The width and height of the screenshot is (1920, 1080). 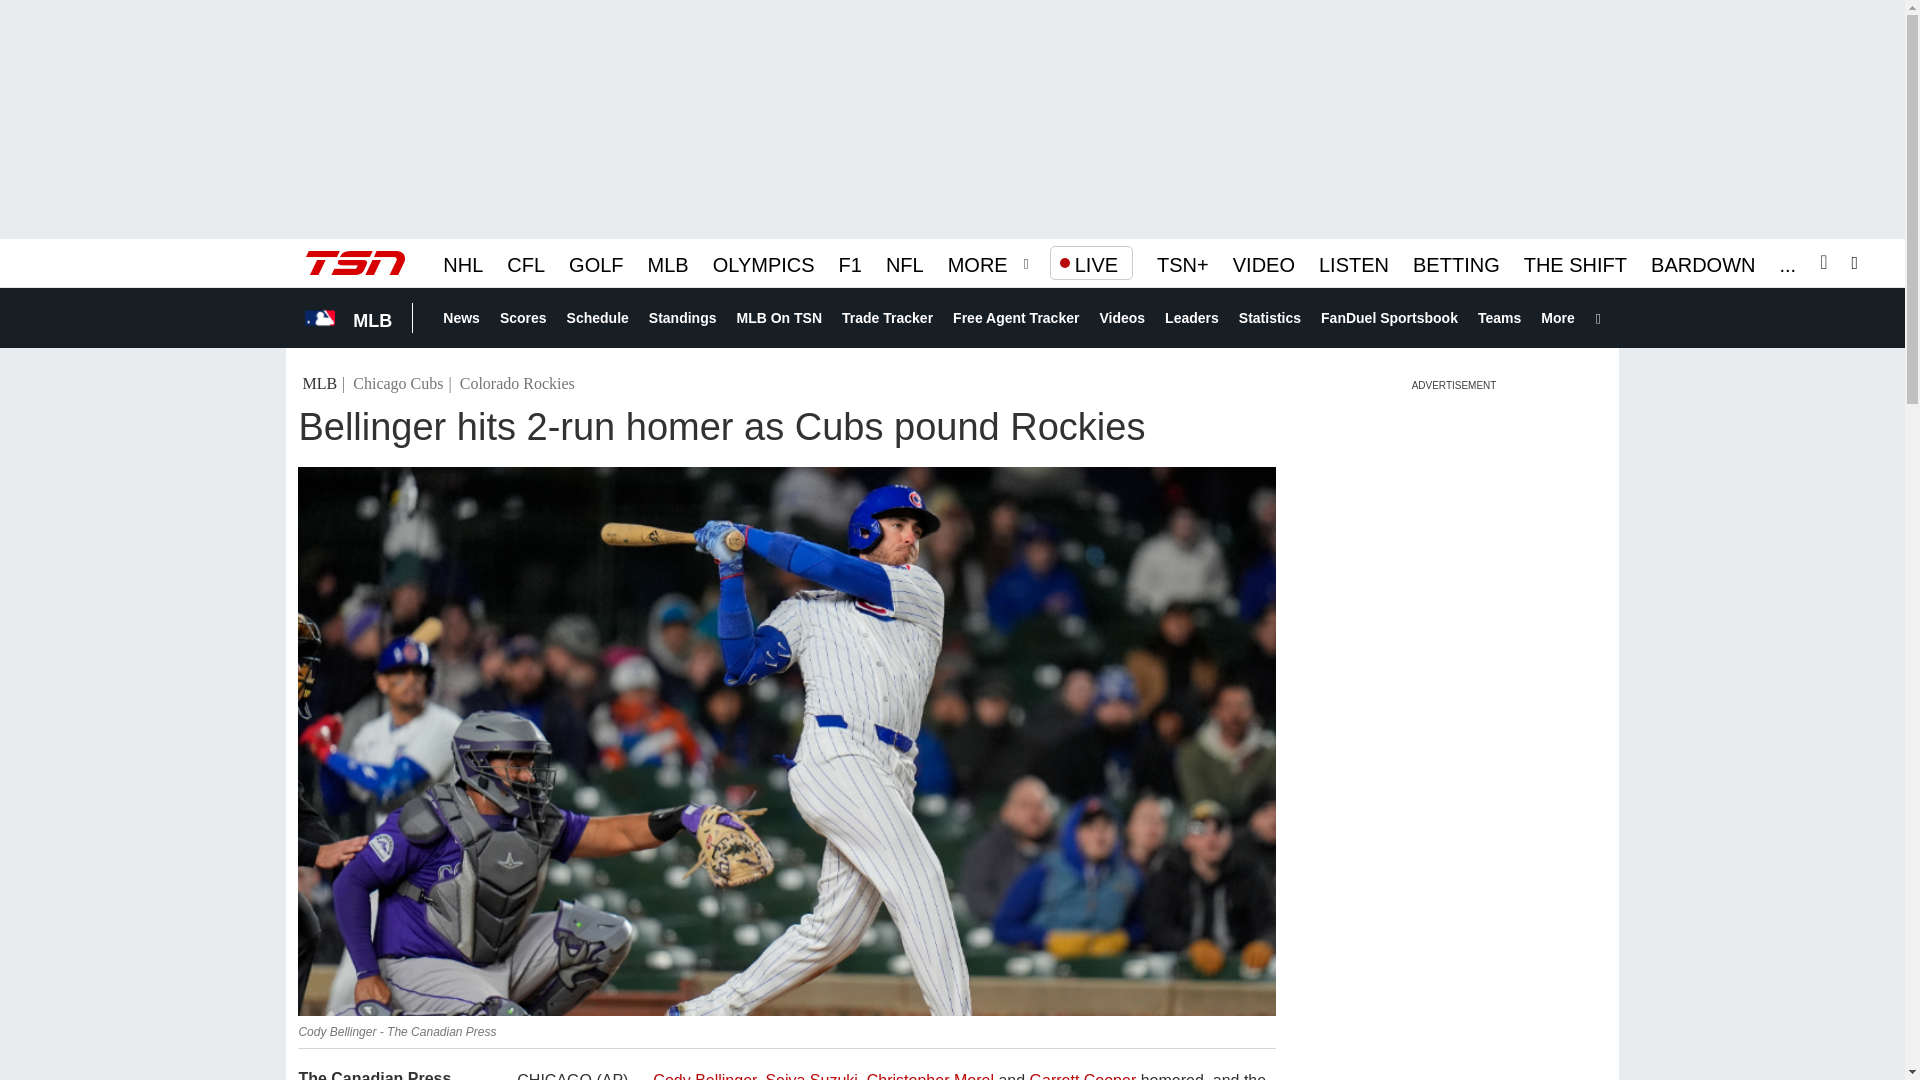 I want to click on NHL, so click(x=463, y=262).